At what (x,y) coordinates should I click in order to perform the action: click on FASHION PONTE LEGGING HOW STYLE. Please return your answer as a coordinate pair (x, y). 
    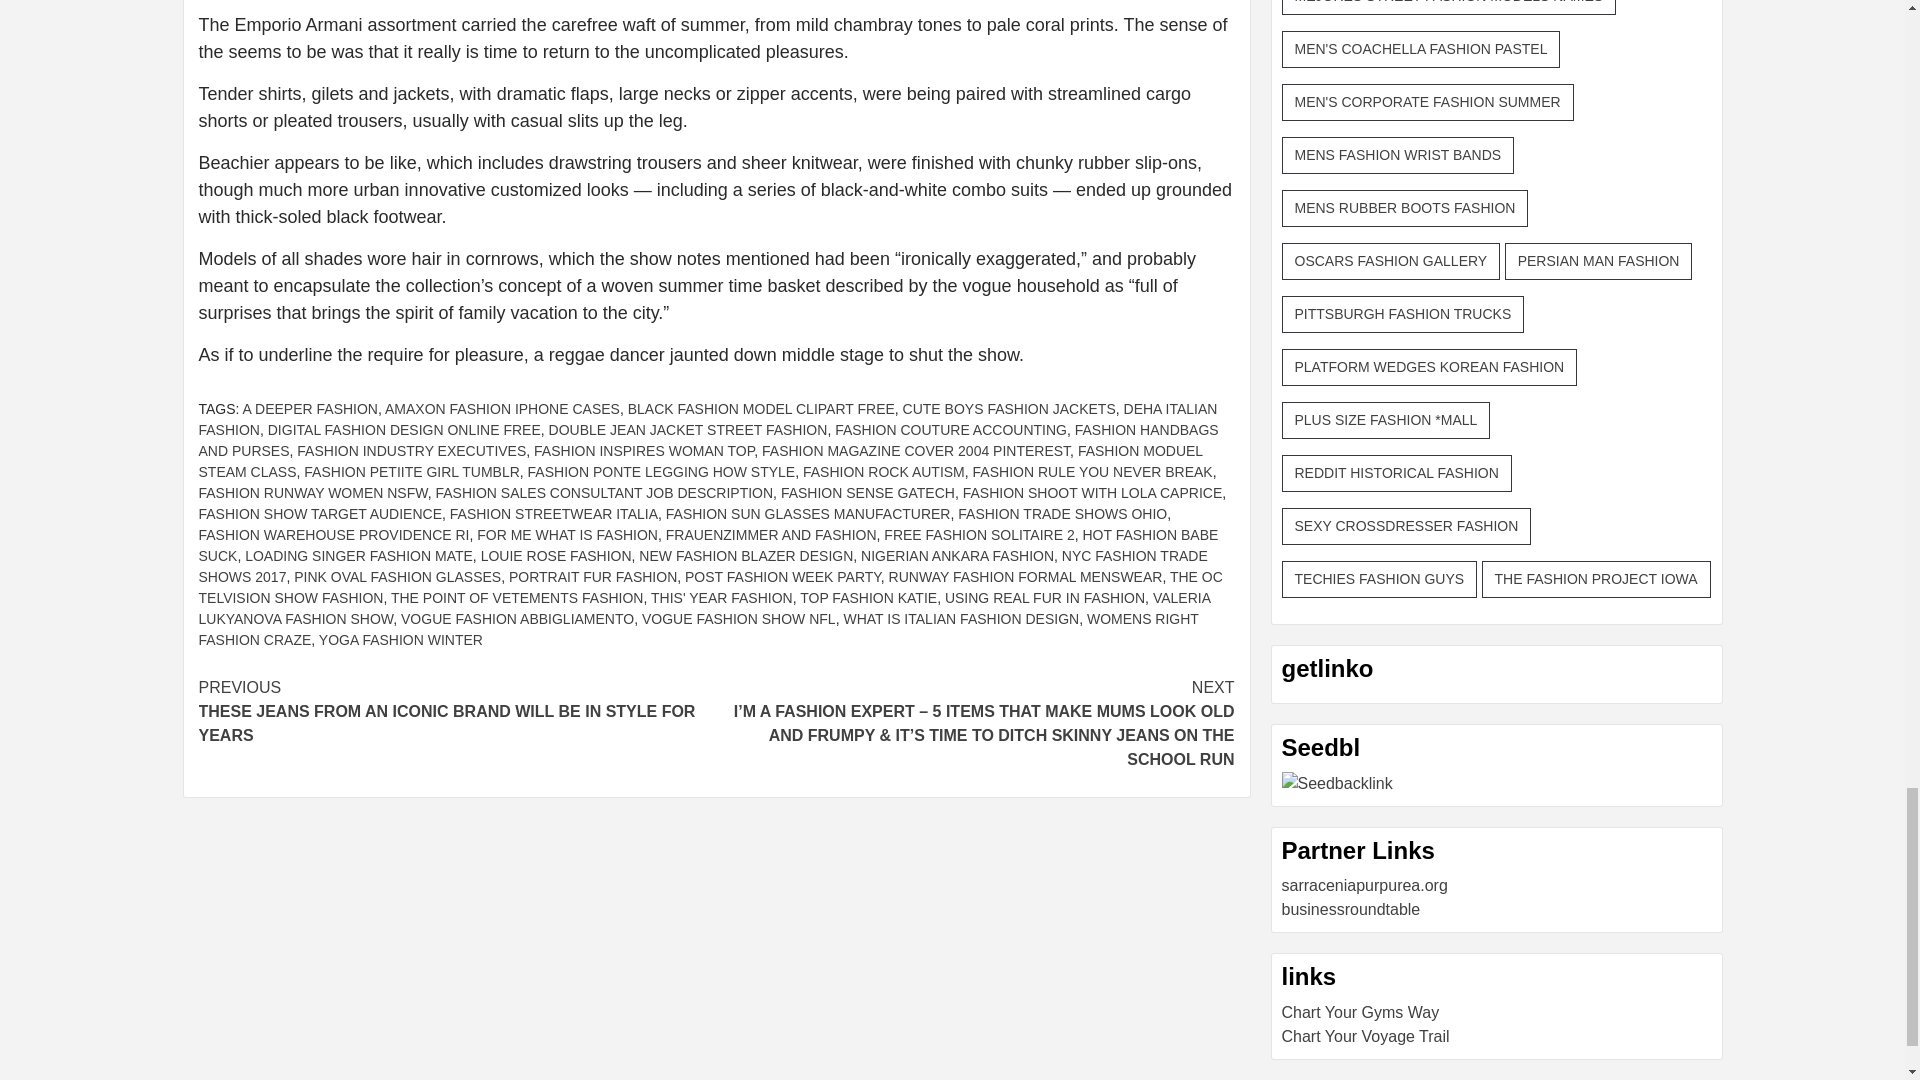
    Looking at the image, I should click on (662, 472).